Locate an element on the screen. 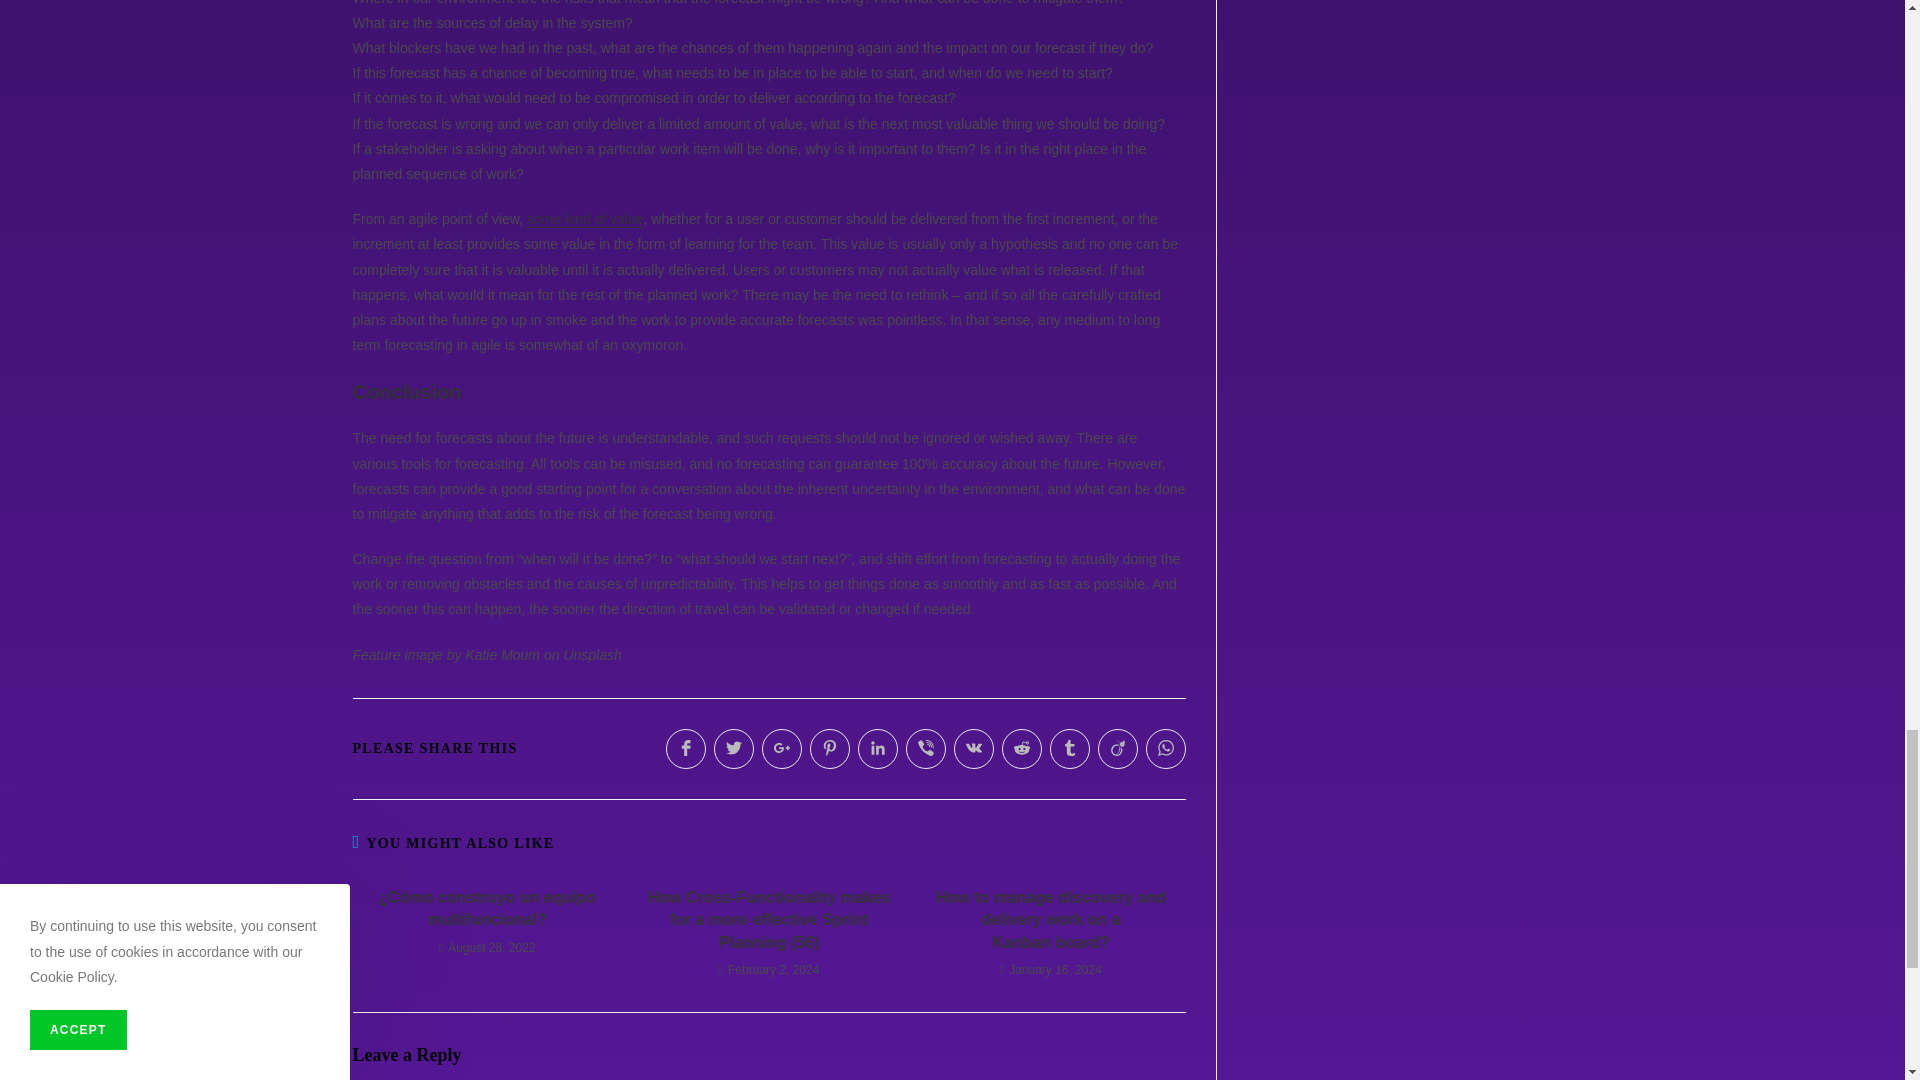  some kind of value is located at coordinates (584, 218).